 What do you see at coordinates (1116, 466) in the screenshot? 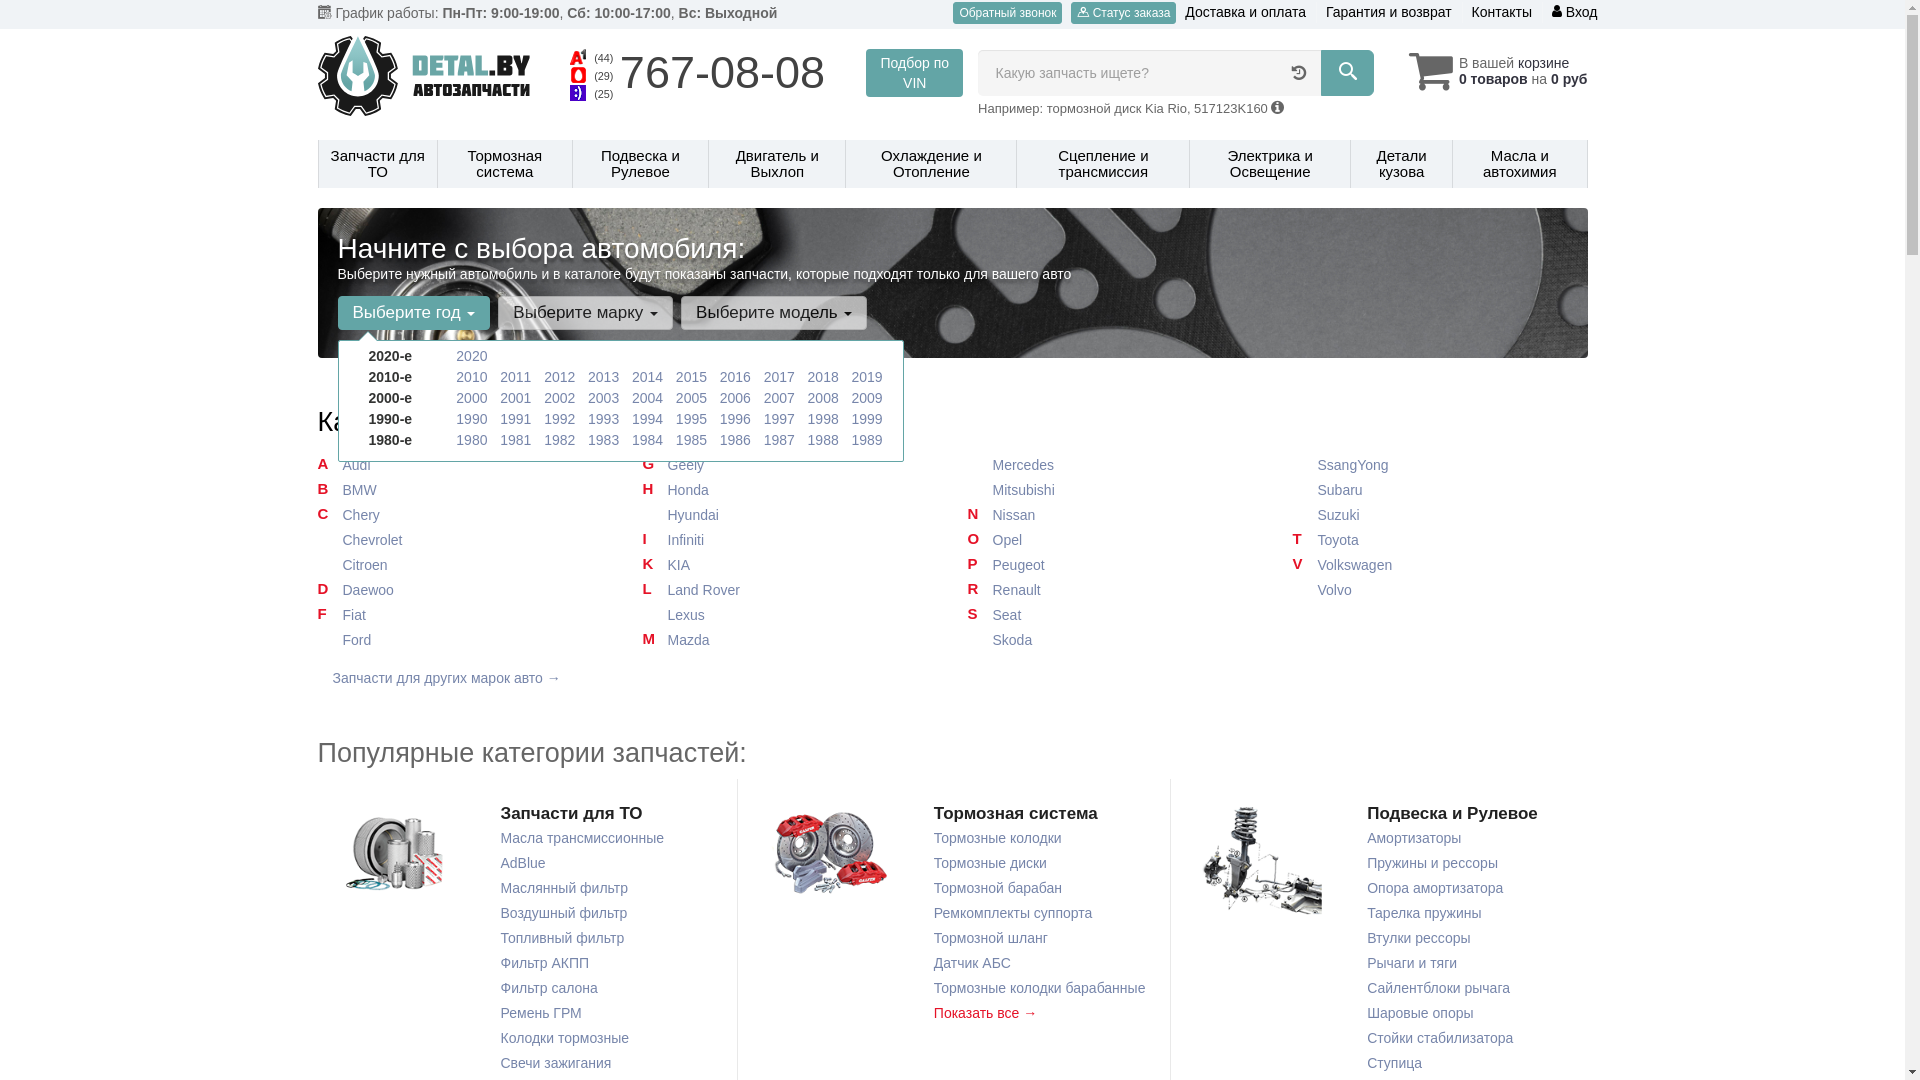
I see `Mercedes` at bounding box center [1116, 466].